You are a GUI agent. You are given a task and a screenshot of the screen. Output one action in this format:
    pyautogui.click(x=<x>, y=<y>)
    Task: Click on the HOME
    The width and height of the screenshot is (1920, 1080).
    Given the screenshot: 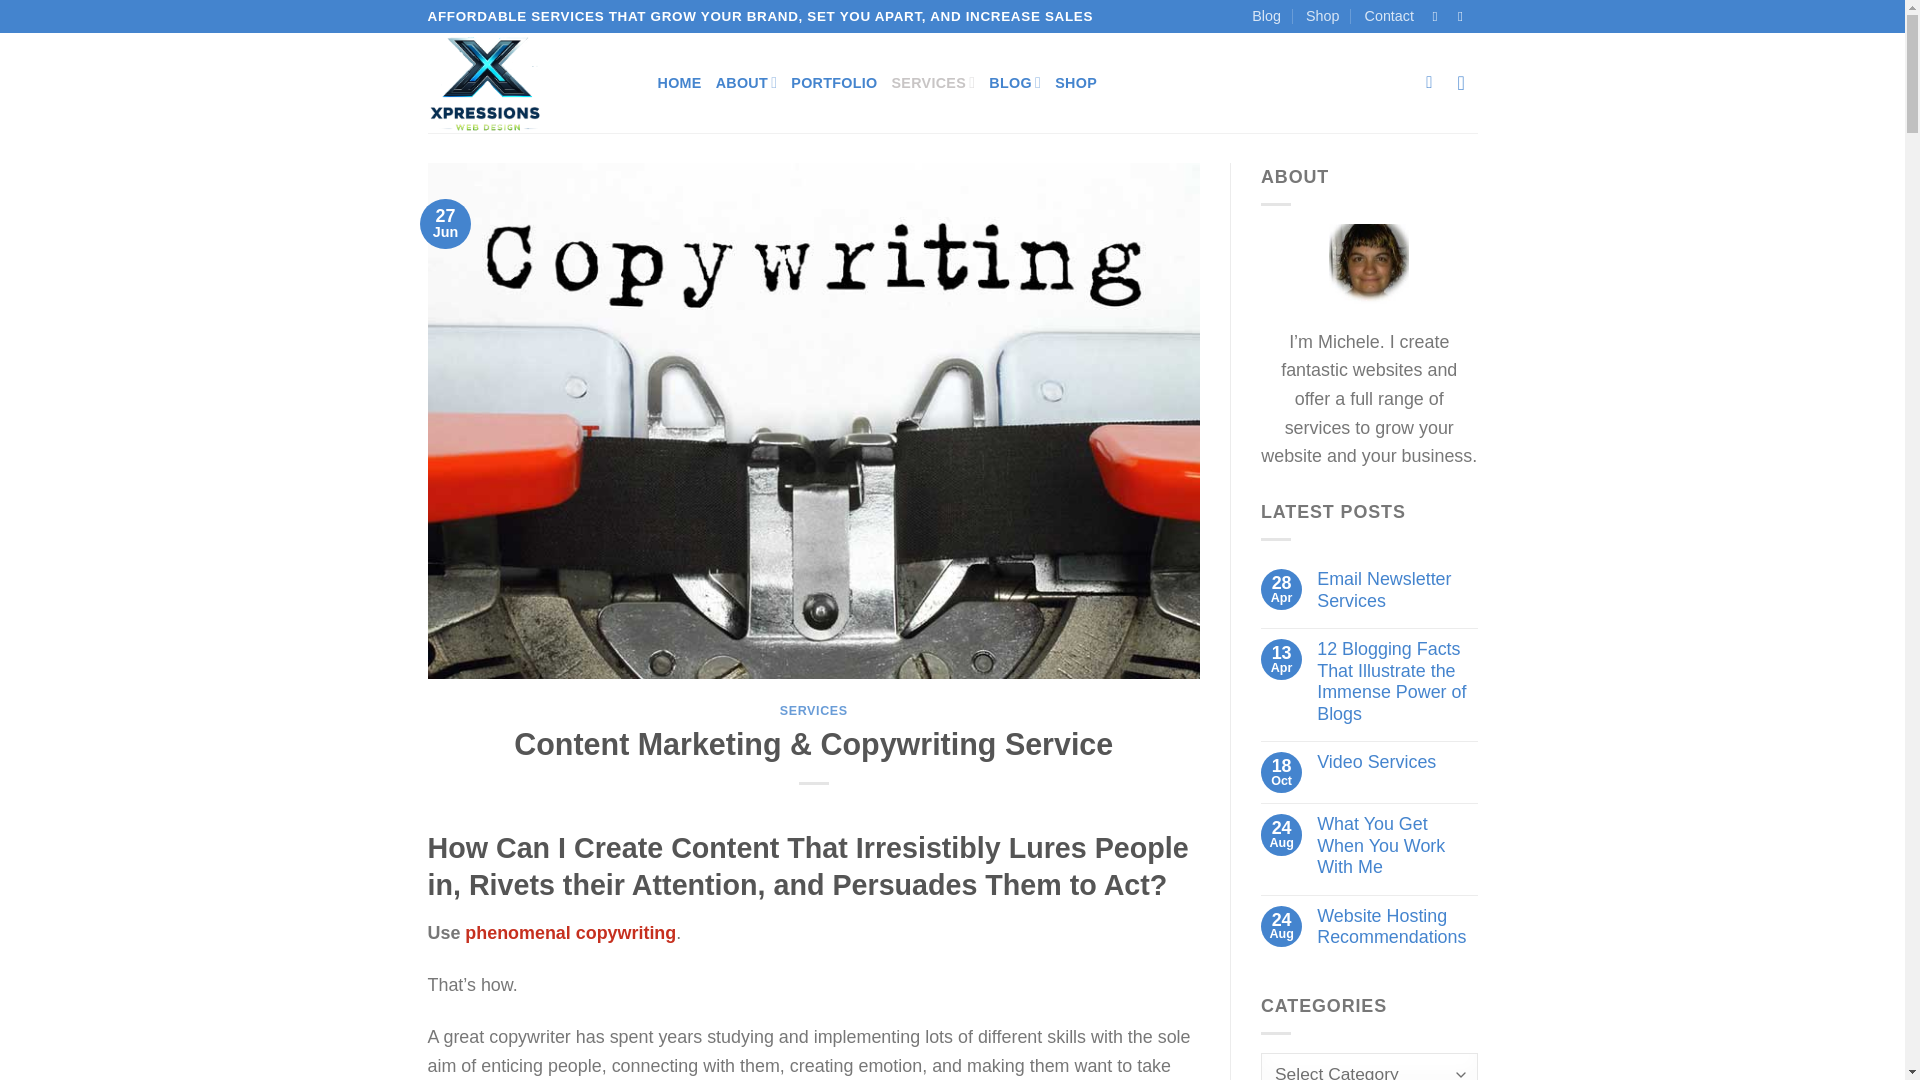 What is the action you would take?
    pyautogui.click(x=680, y=82)
    